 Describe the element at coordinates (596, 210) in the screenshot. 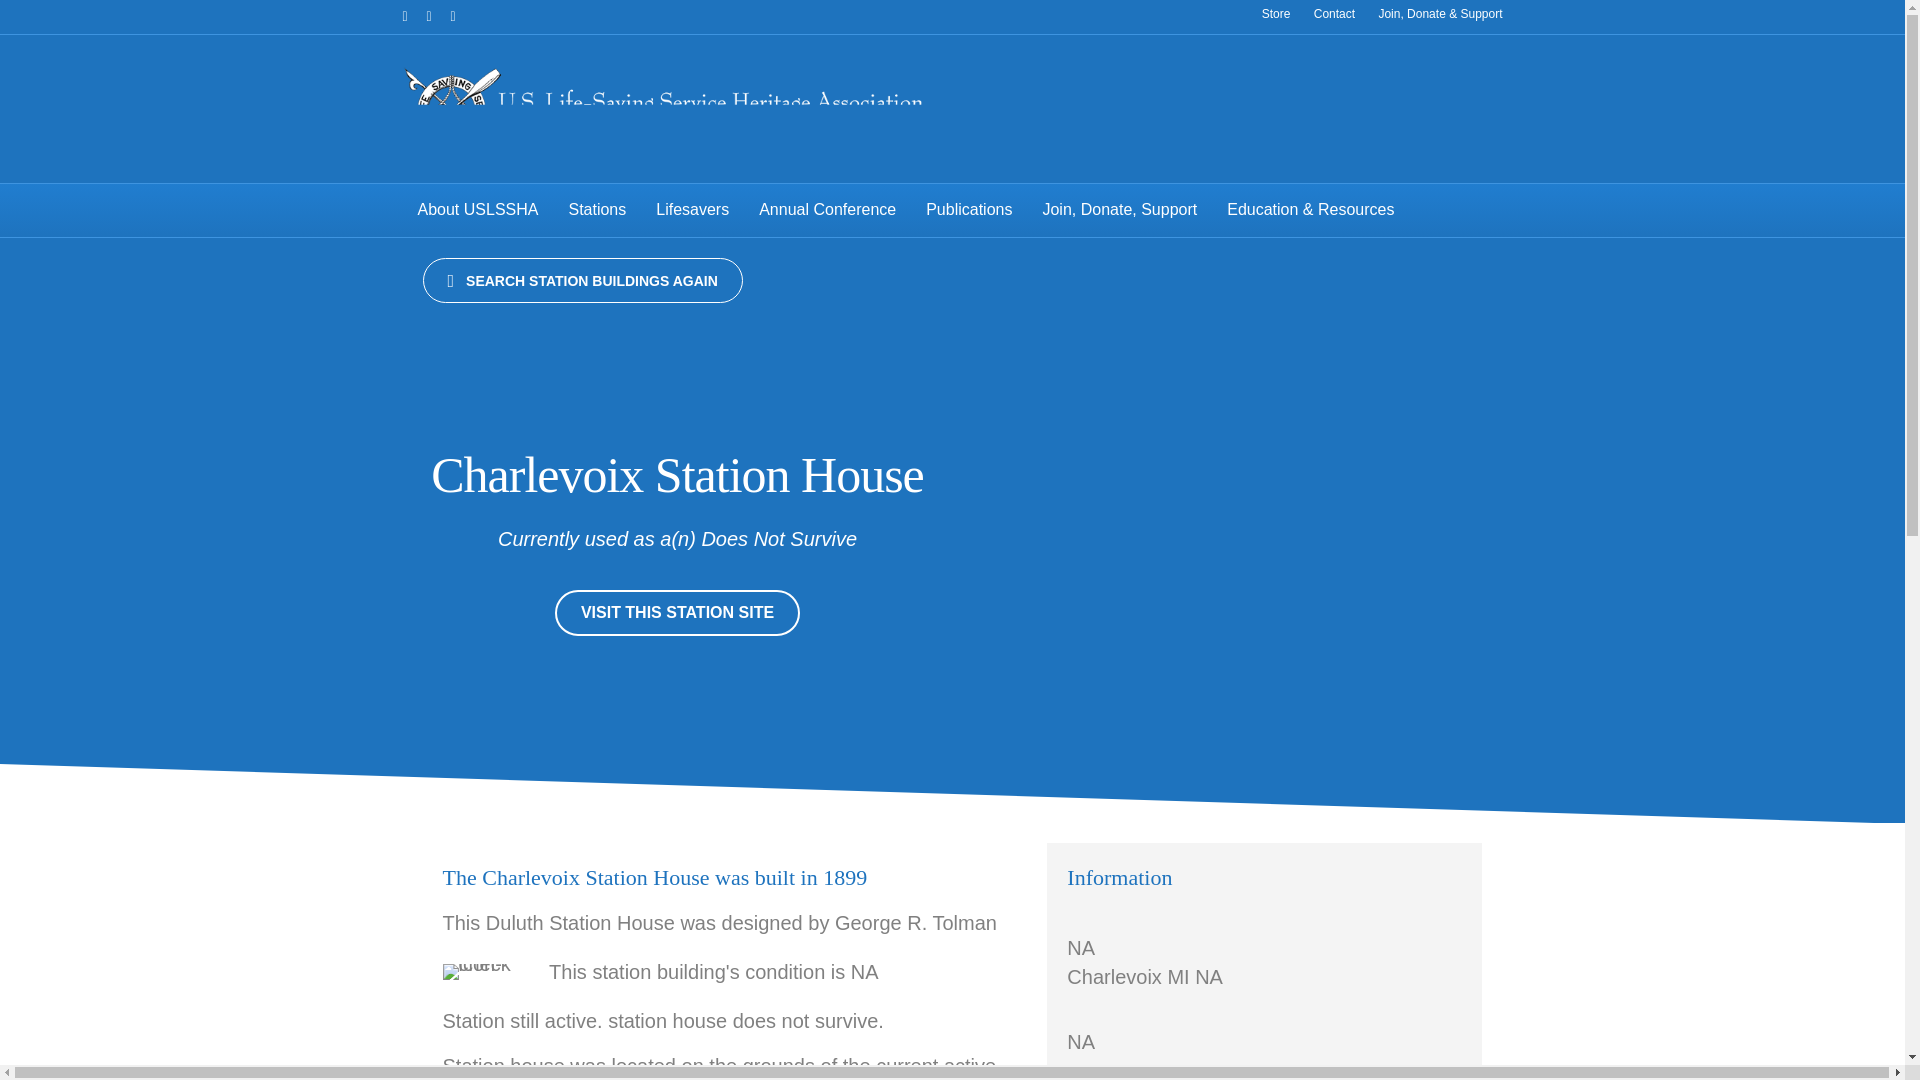

I see `Stations` at that location.